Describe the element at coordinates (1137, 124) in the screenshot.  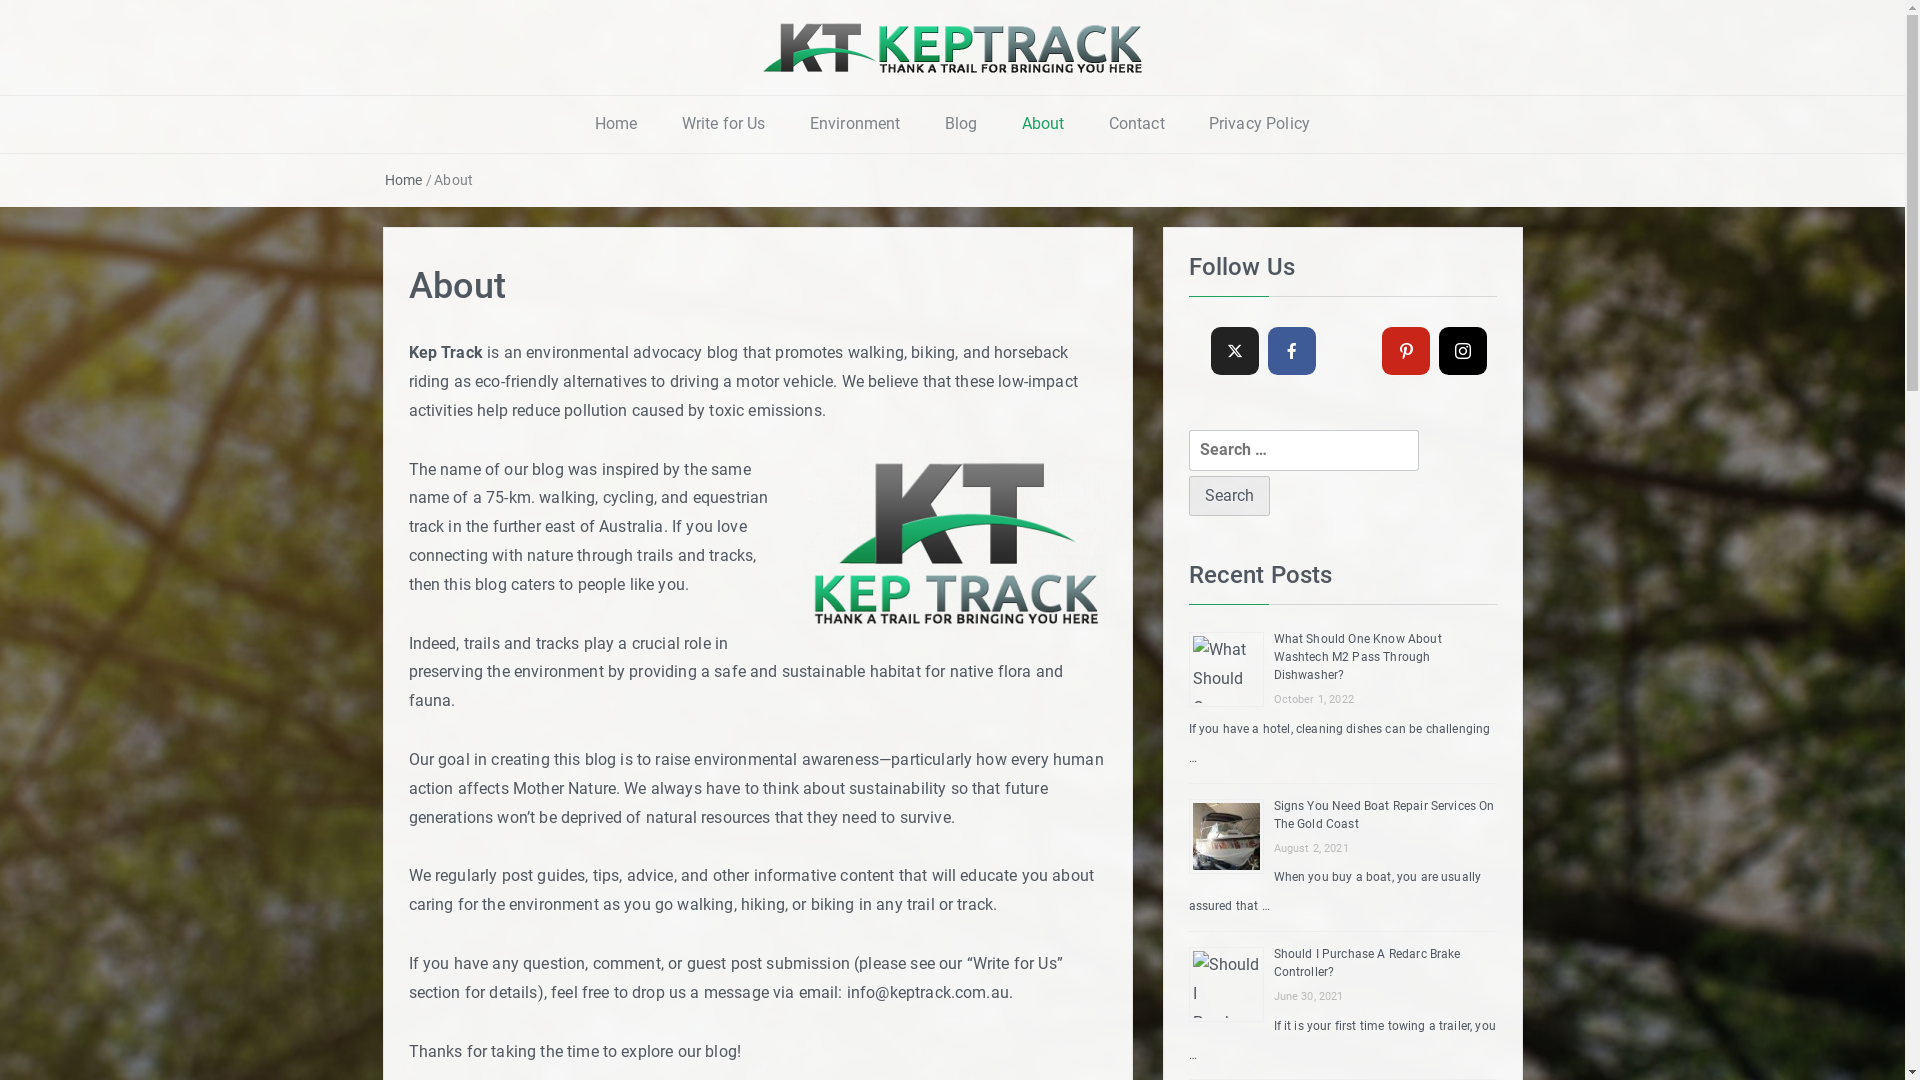
I see `Contact` at that location.